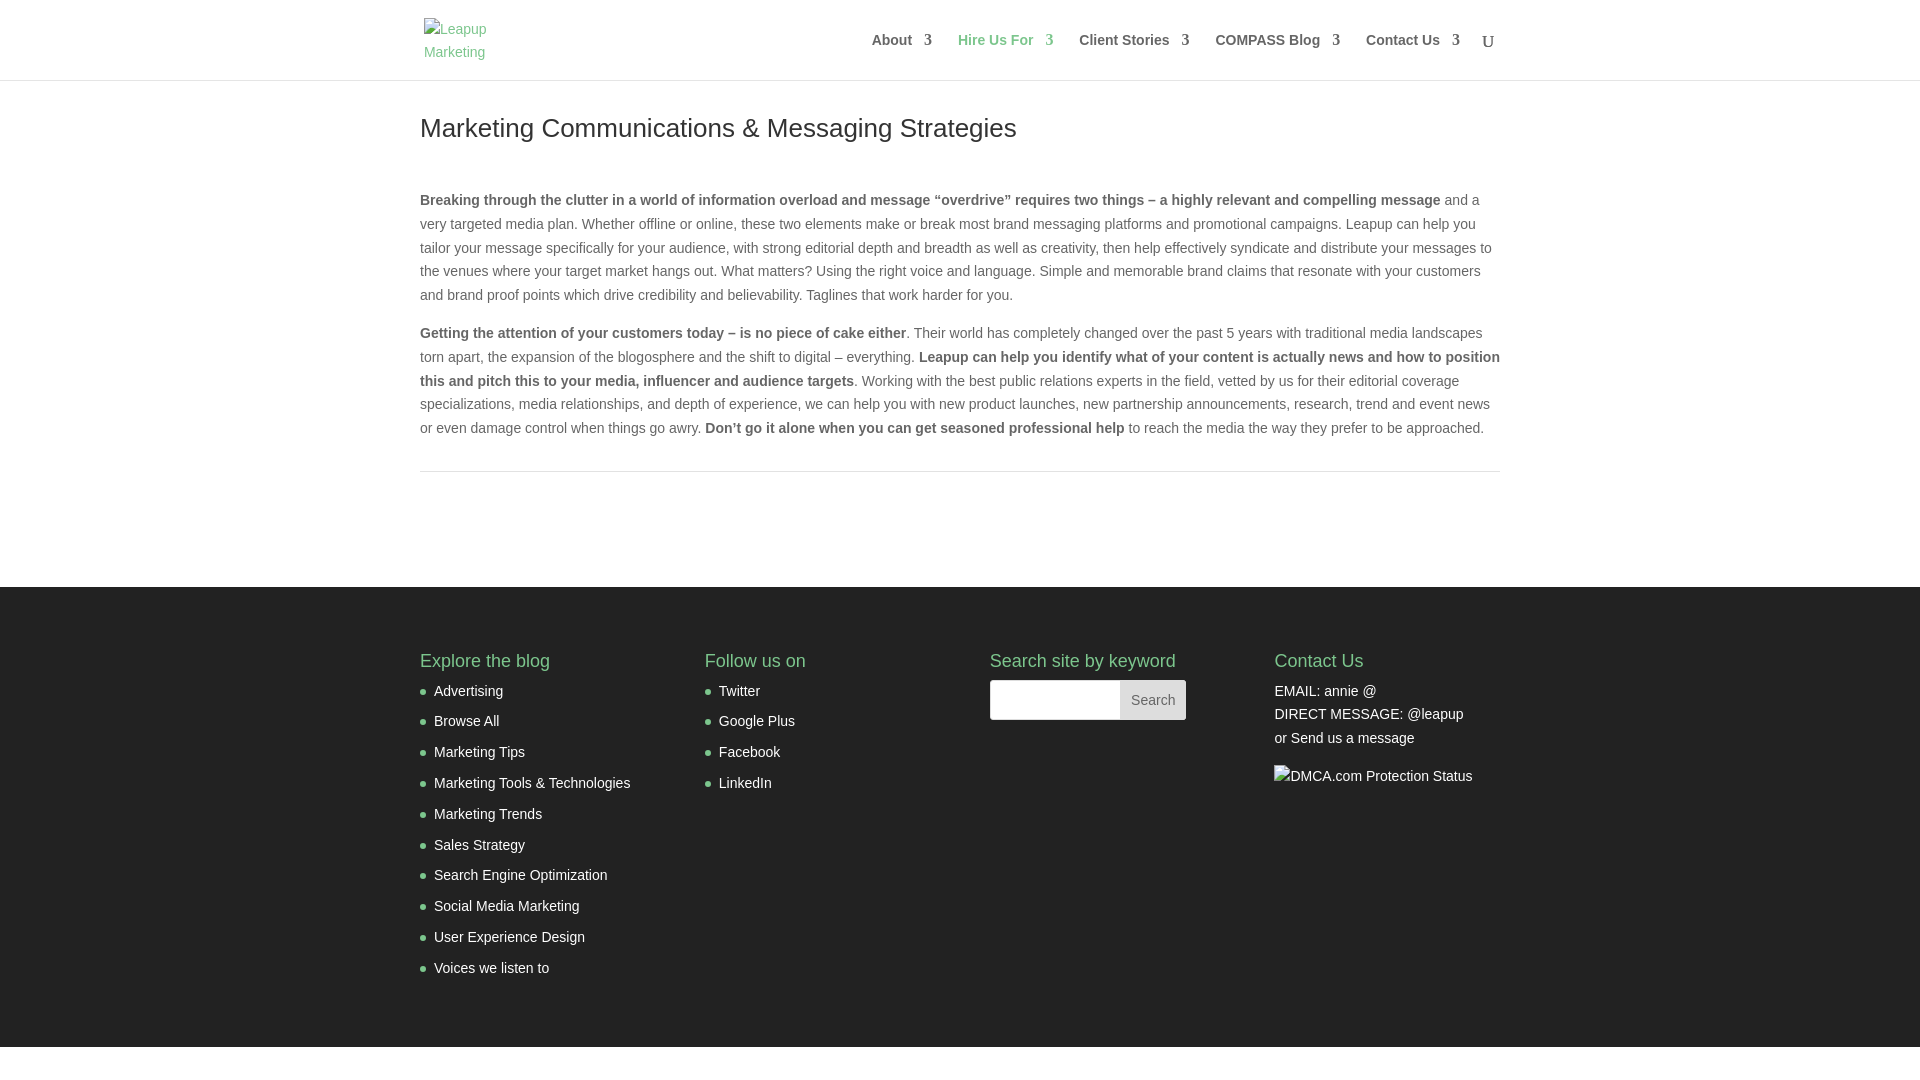 This screenshot has height=1080, width=1920. Describe the element at coordinates (1005, 56) in the screenshot. I see `Hire Us For` at that location.